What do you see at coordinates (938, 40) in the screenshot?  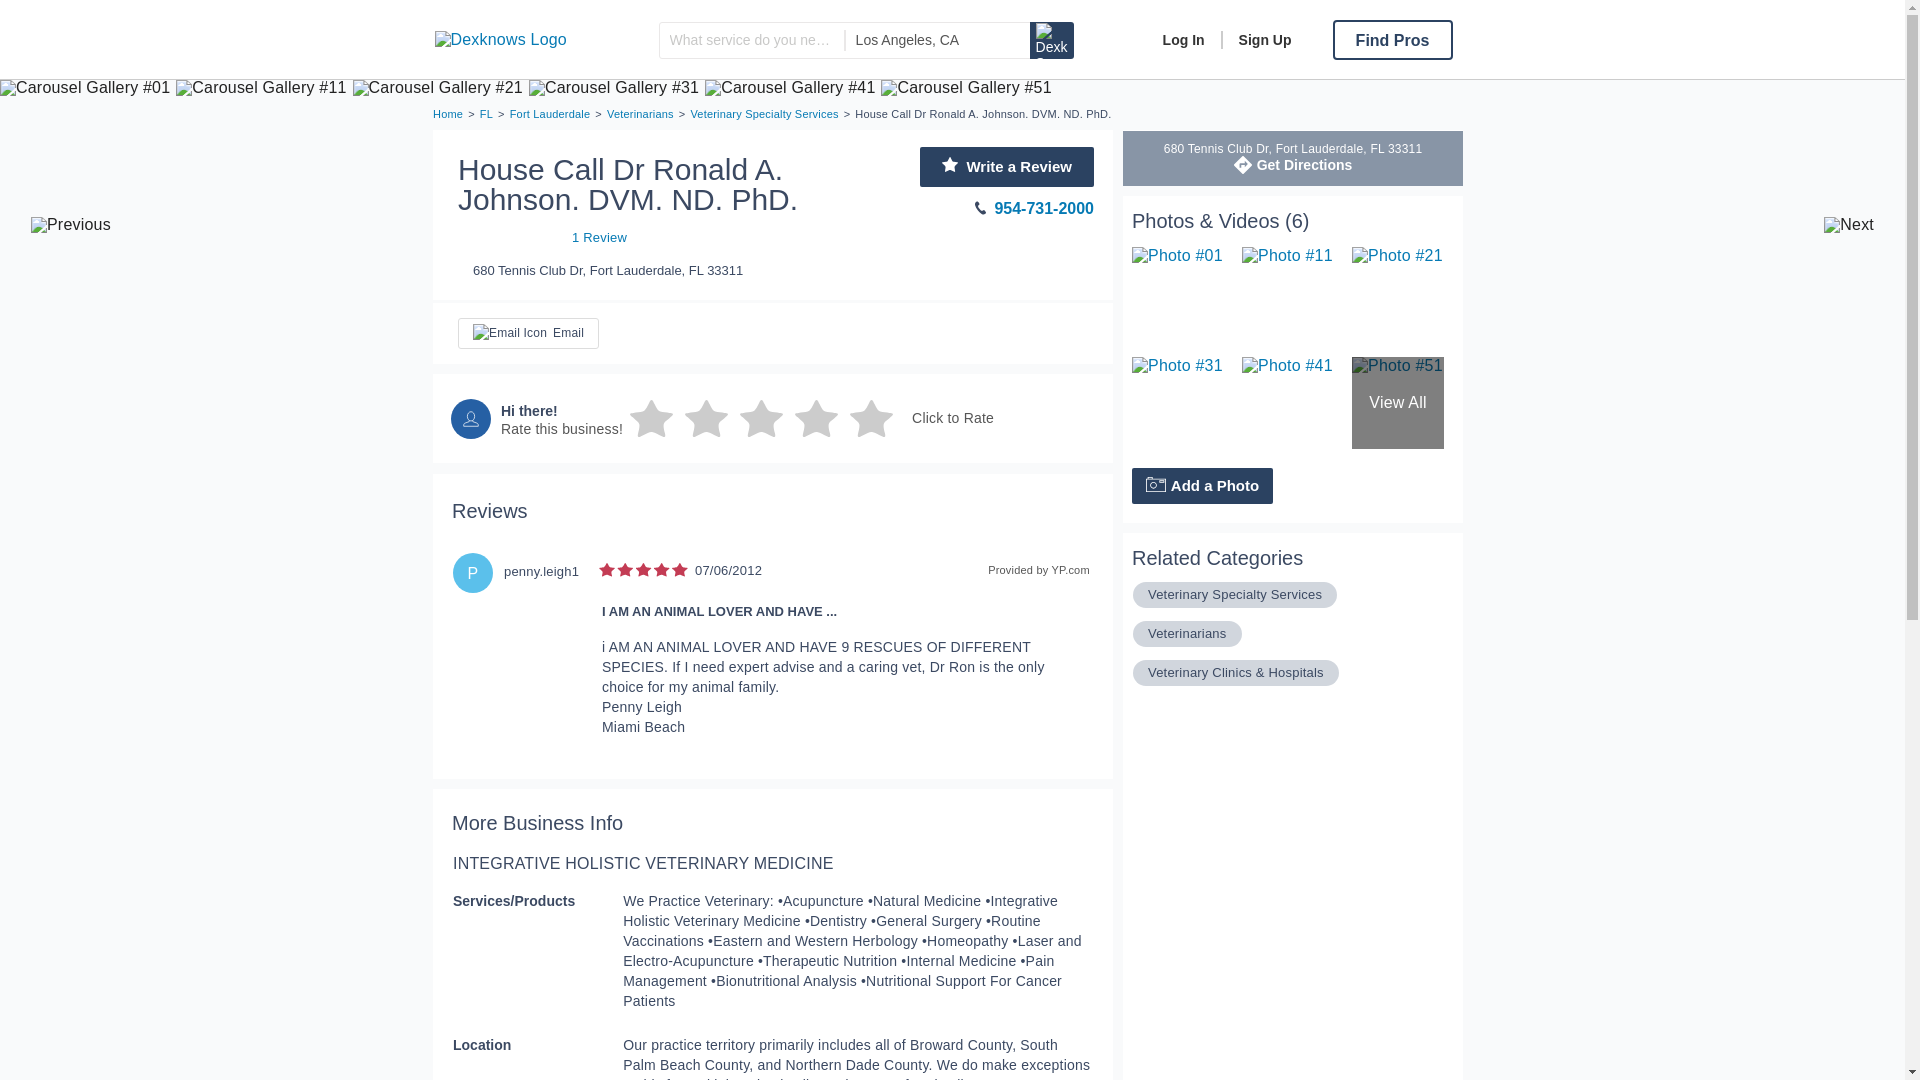 I see `Los Angeles, CA` at bounding box center [938, 40].